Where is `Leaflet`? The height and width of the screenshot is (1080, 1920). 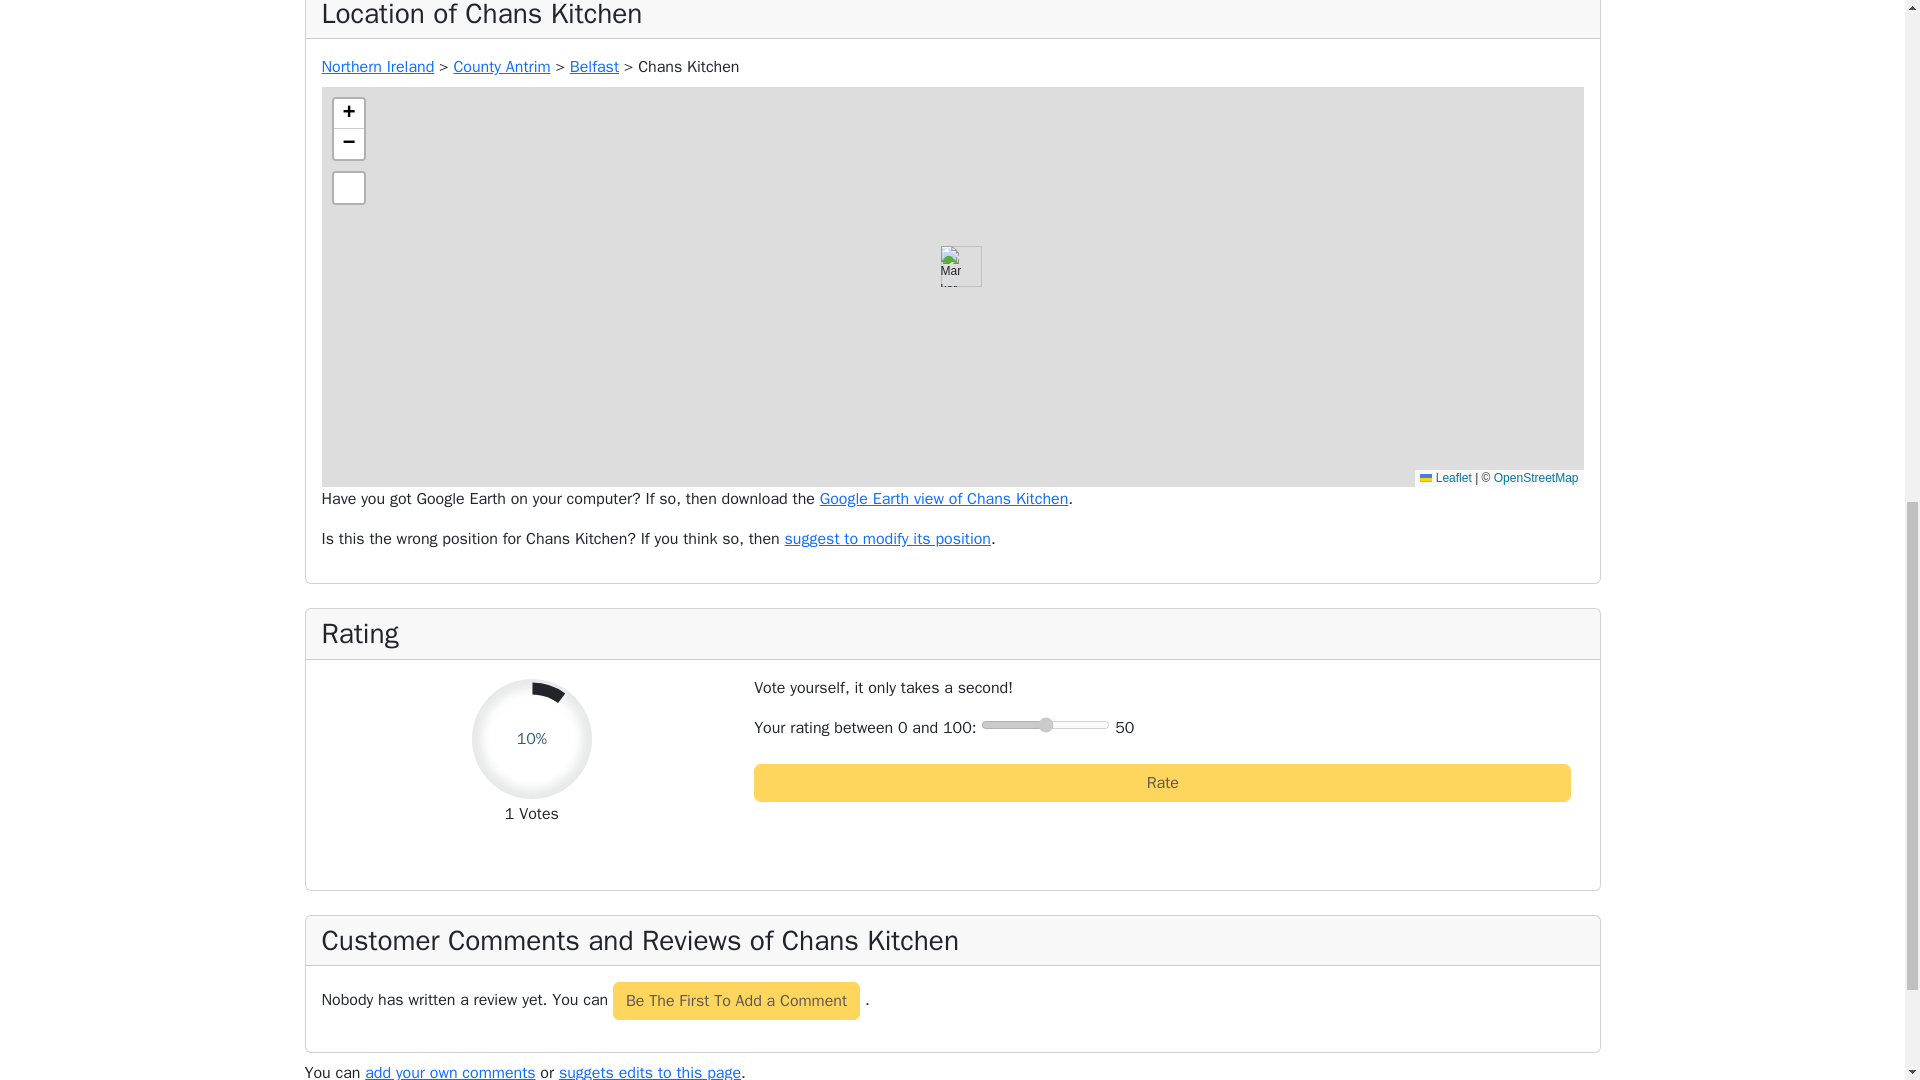
Leaflet is located at coordinates (1445, 477).